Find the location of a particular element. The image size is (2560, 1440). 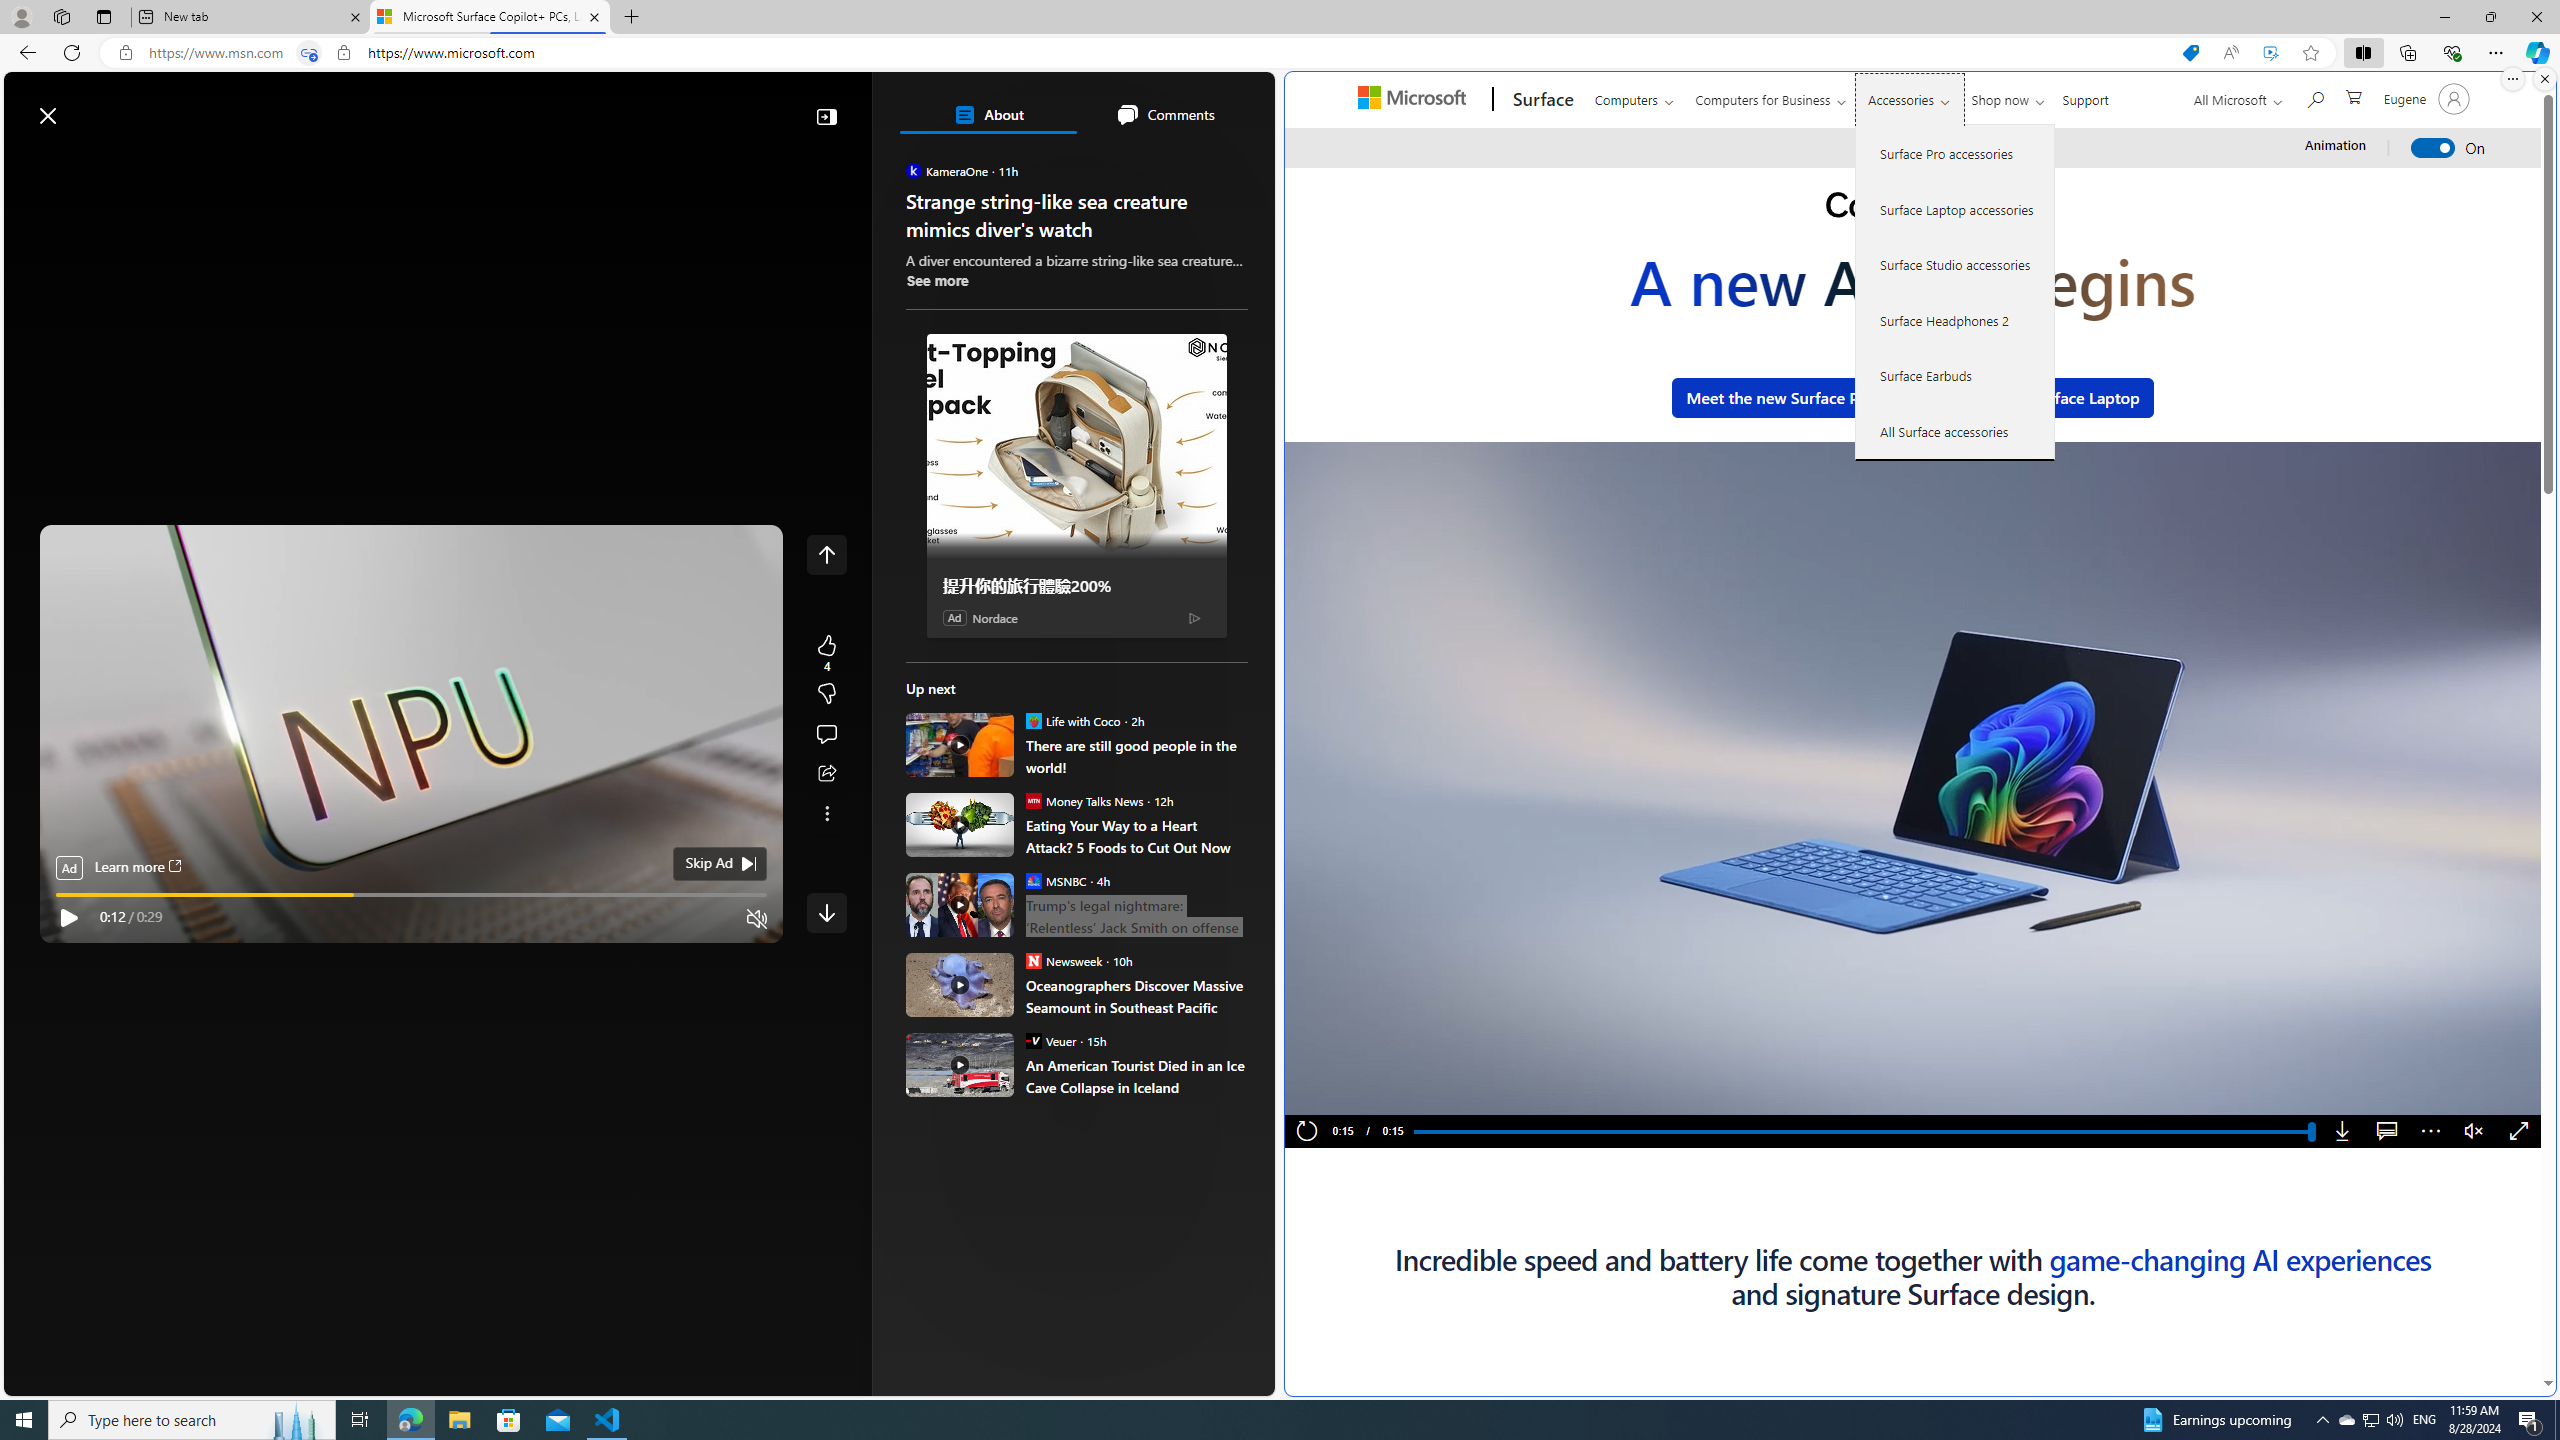

An American Tourist Died in an Ice Cave Collapse in Iceland is located at coordinates (1136, 1076).